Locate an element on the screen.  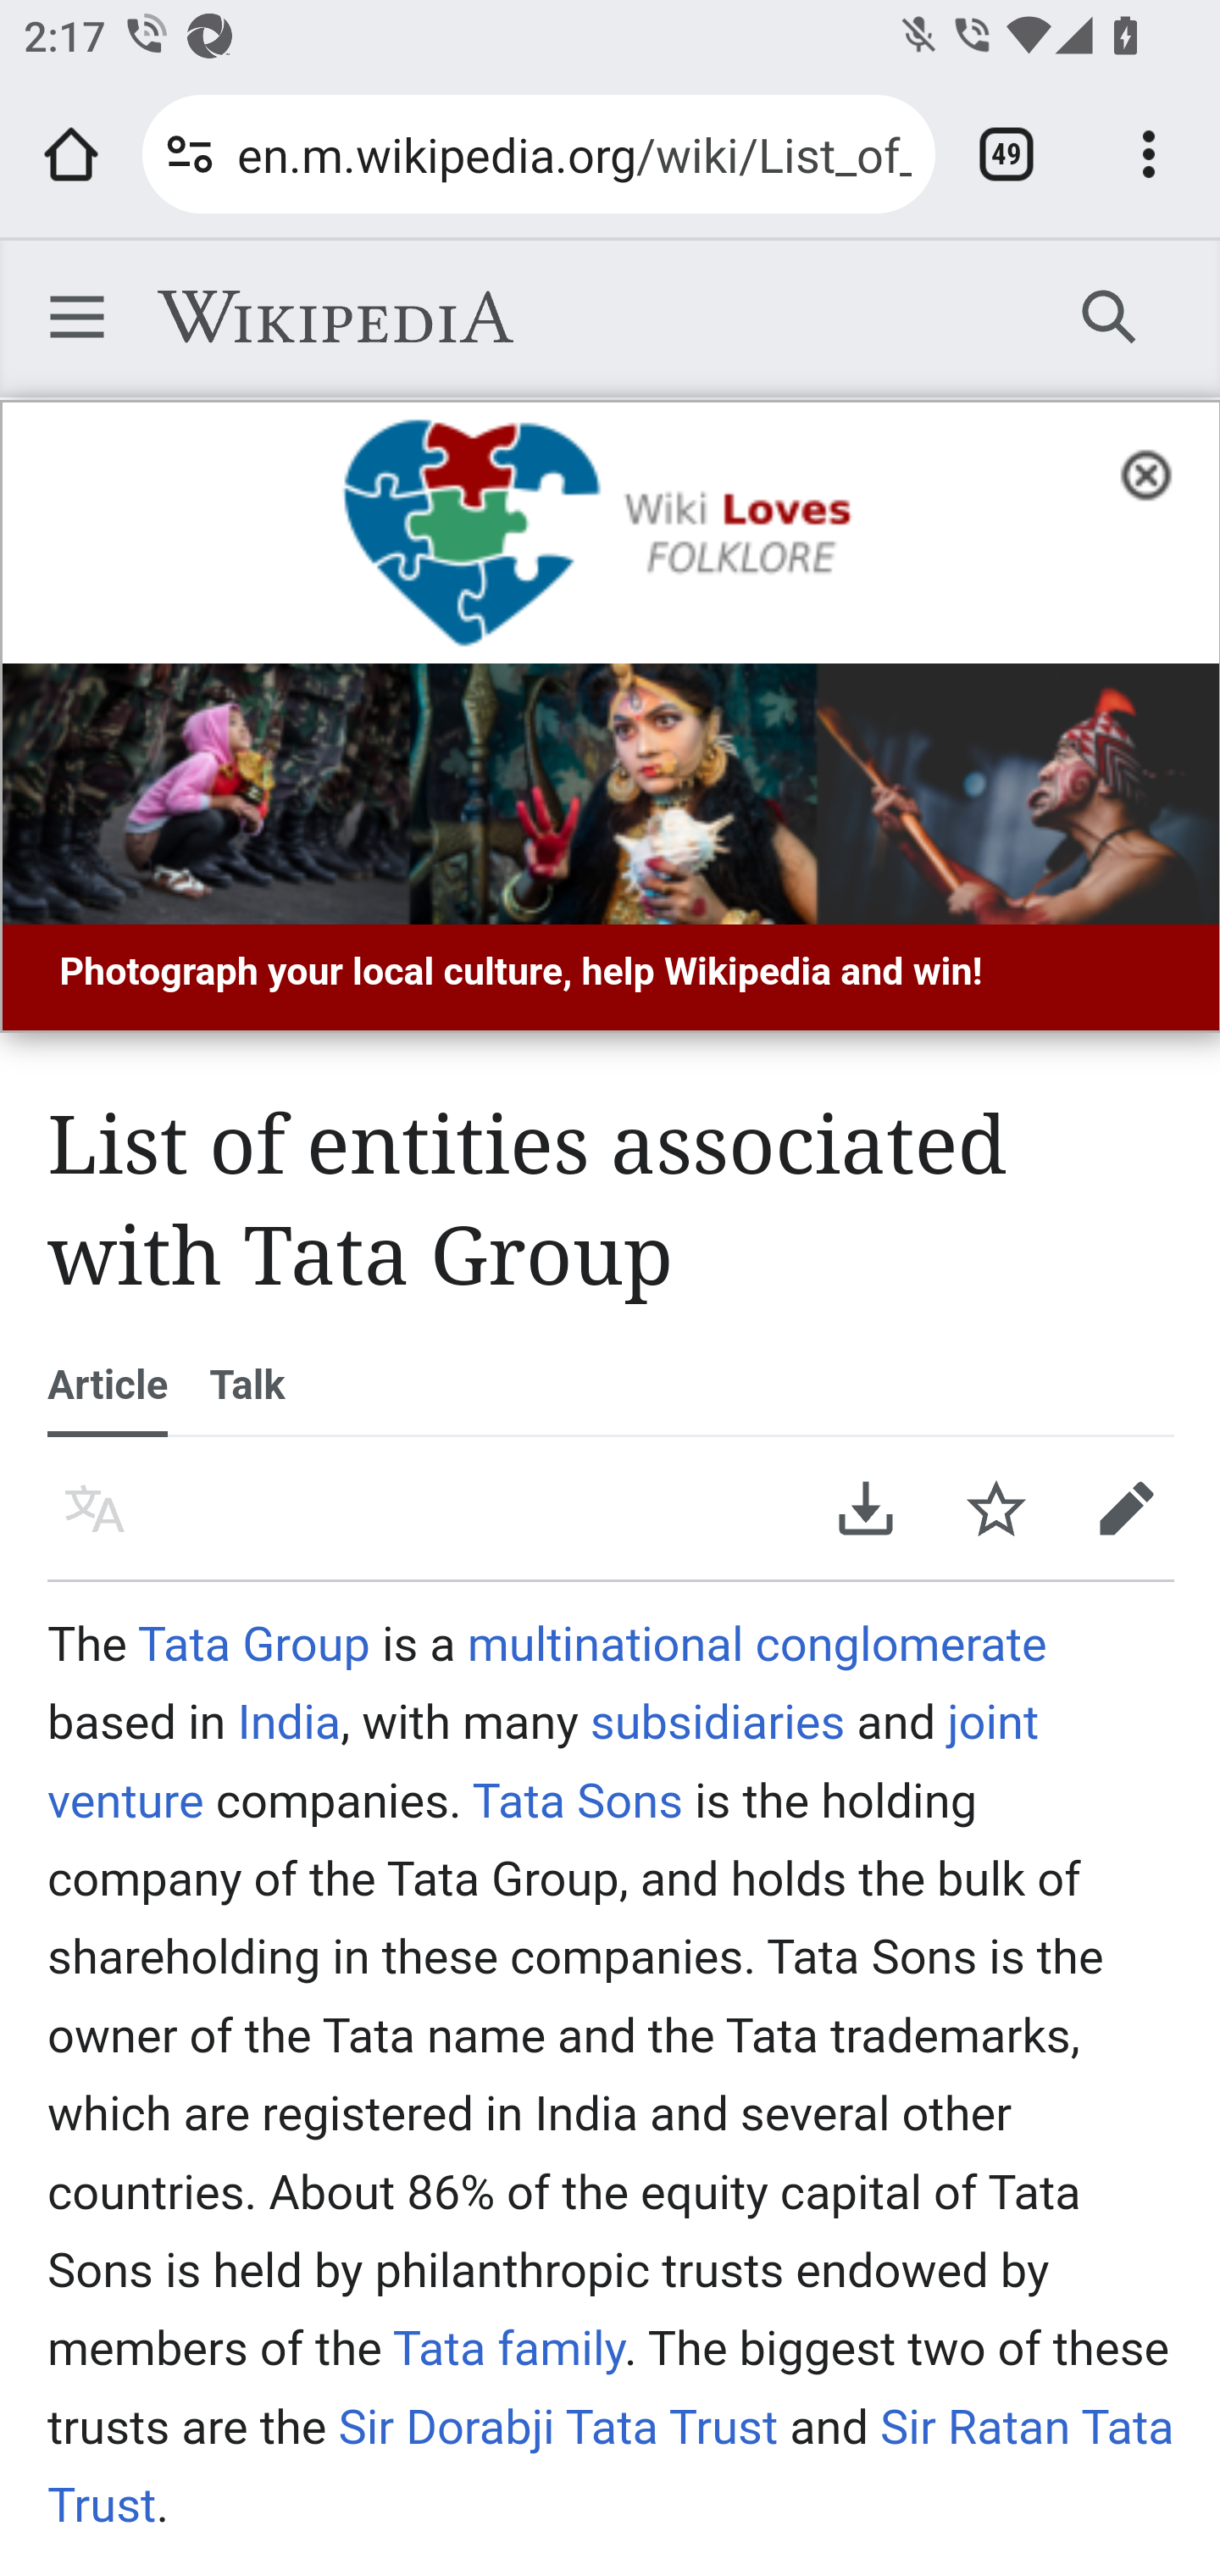
Open the home page is located at coordinates (71, 154).